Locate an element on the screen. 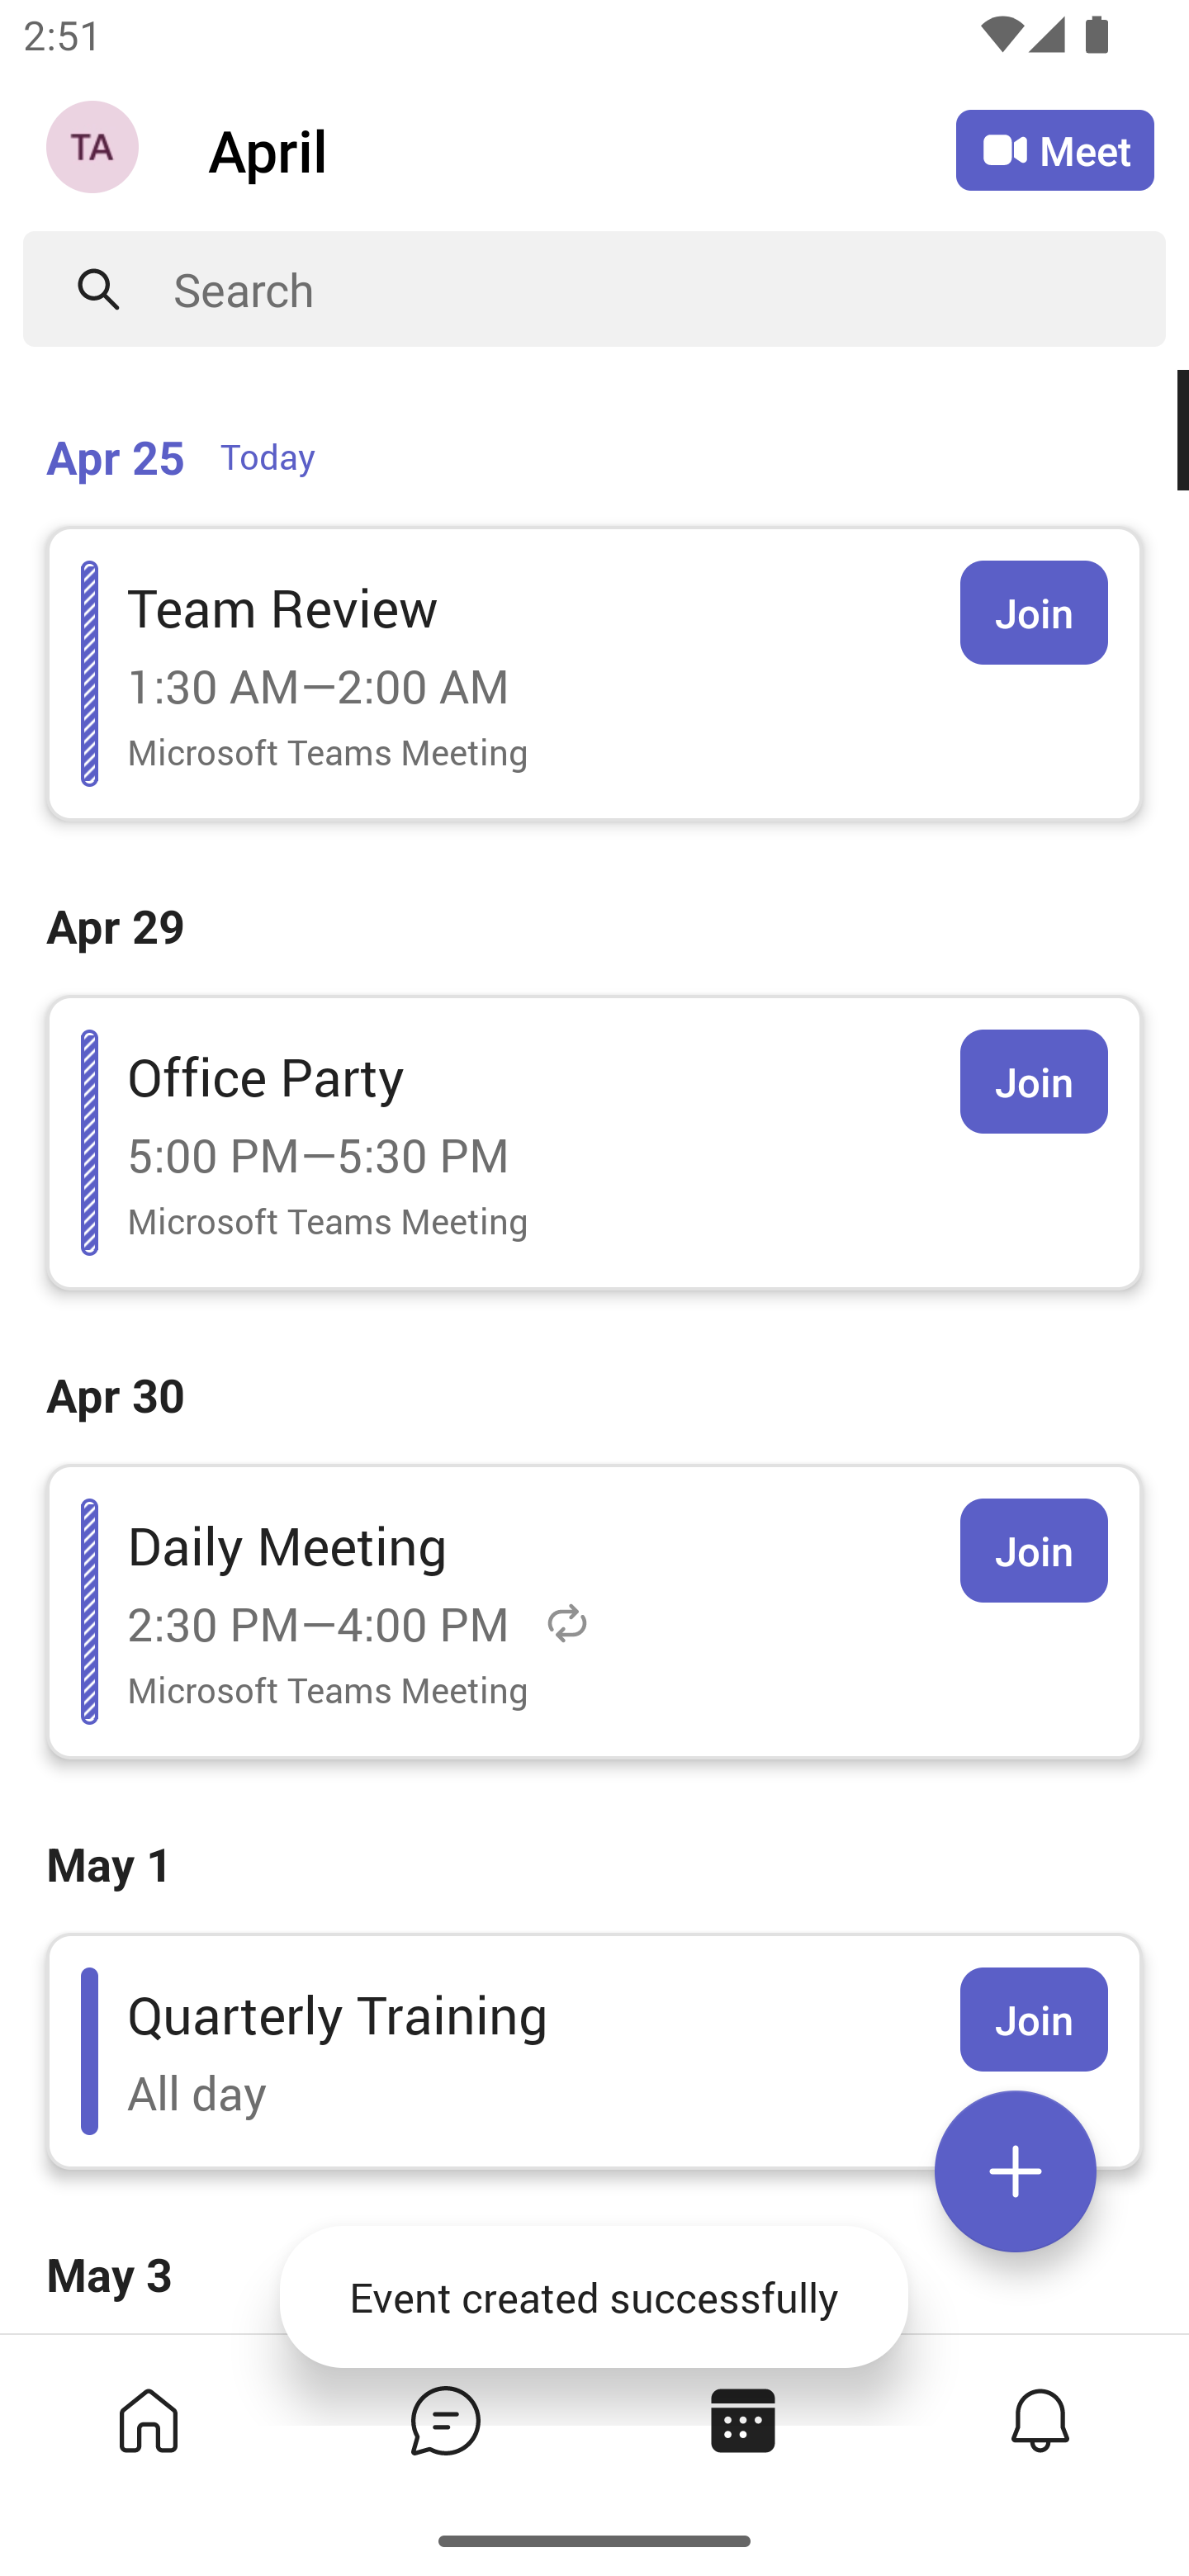  Meet Meet now or join with an ID is located at coordinates (1055, 150).